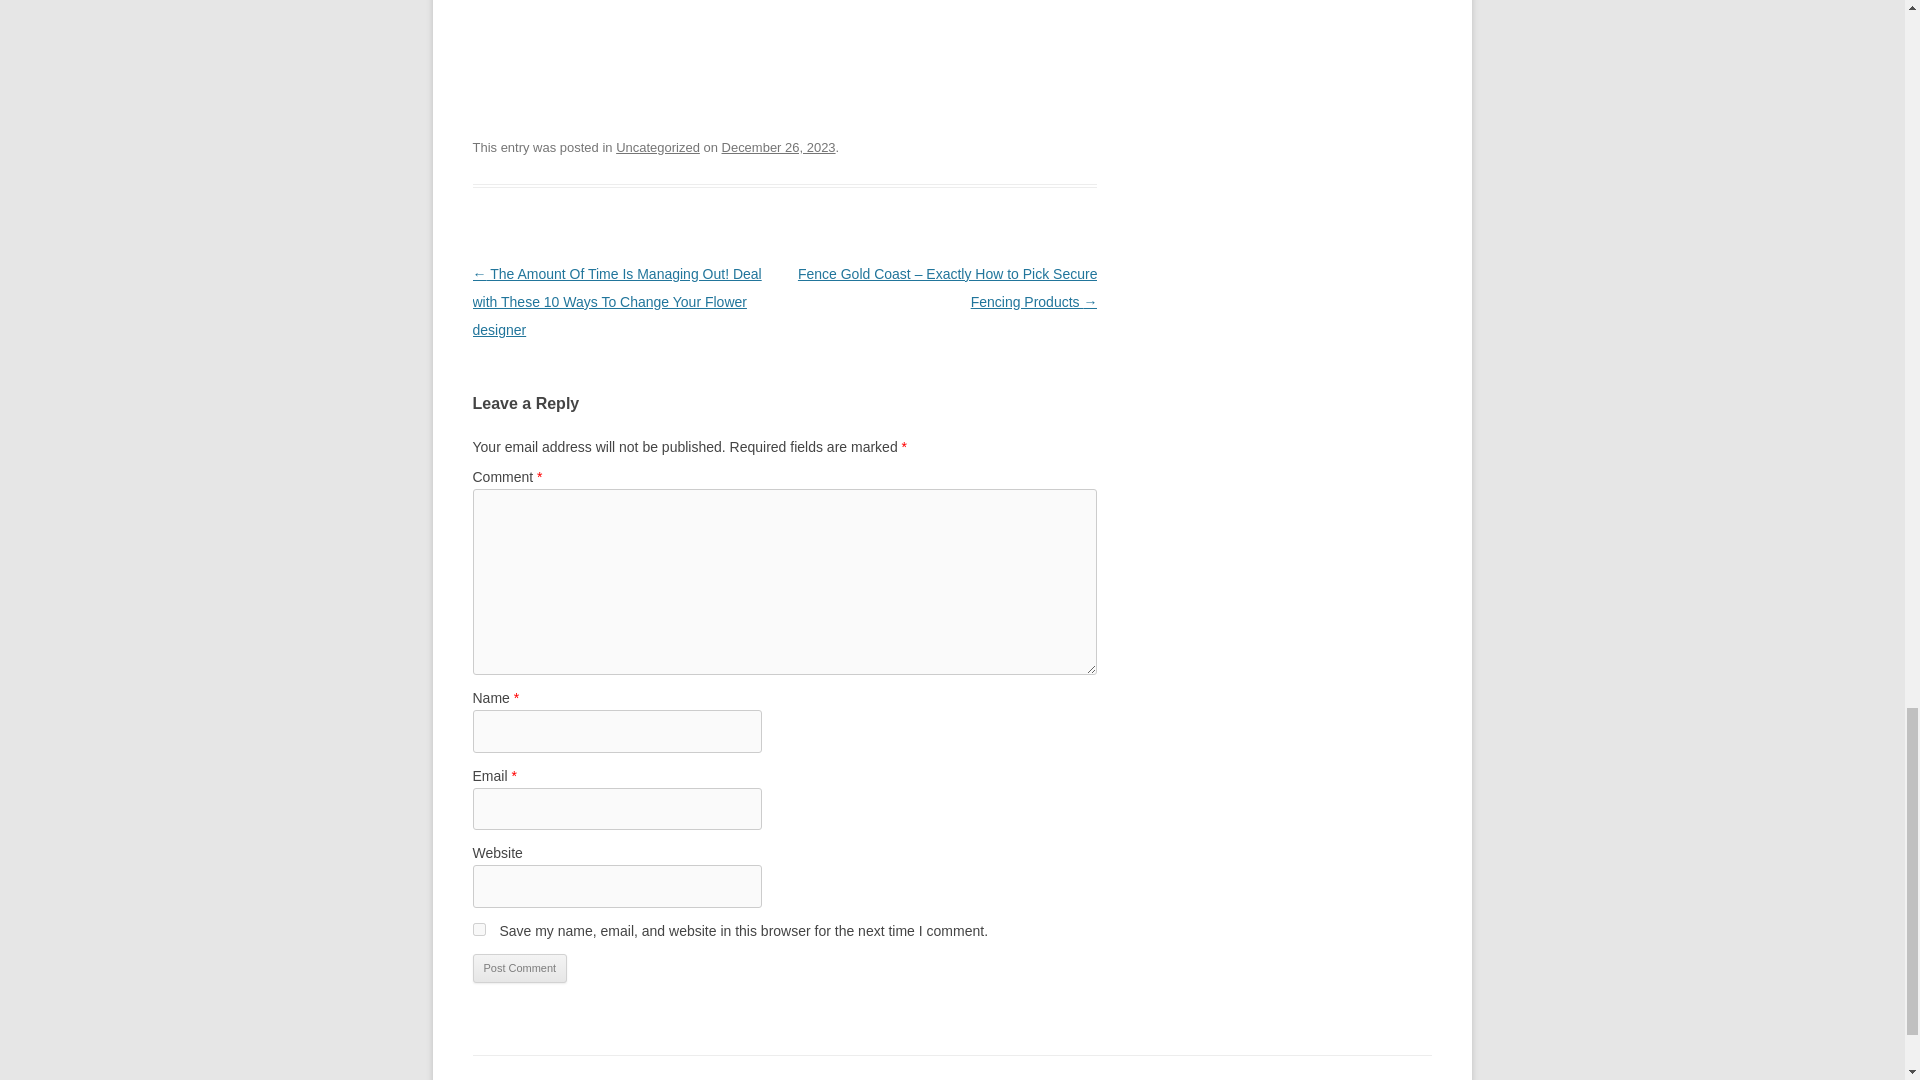 This screenshot has width=1920, height=1080. Describe the element at coordinates (778, 148) in the screenshot. I see `December 26, 2023` at that location.